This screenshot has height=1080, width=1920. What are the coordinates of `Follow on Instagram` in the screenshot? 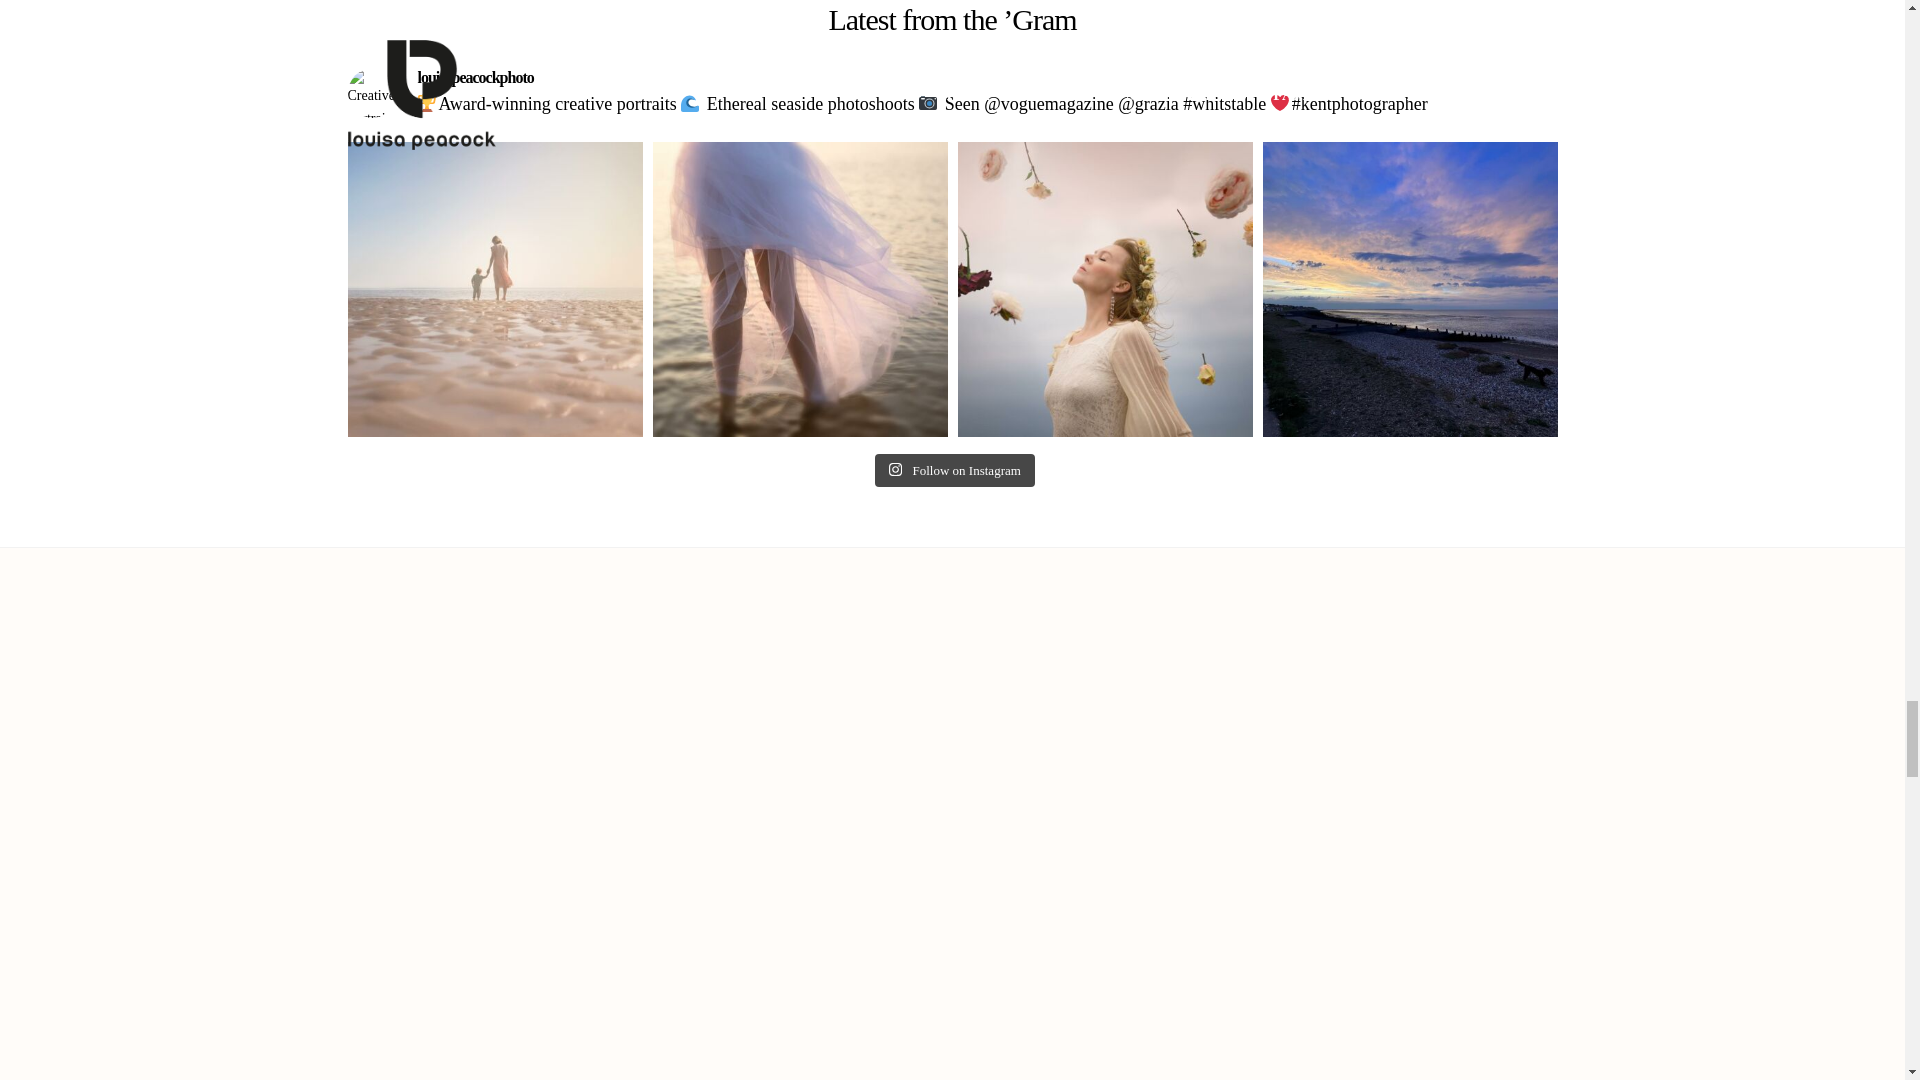 It's located at (954, 470).